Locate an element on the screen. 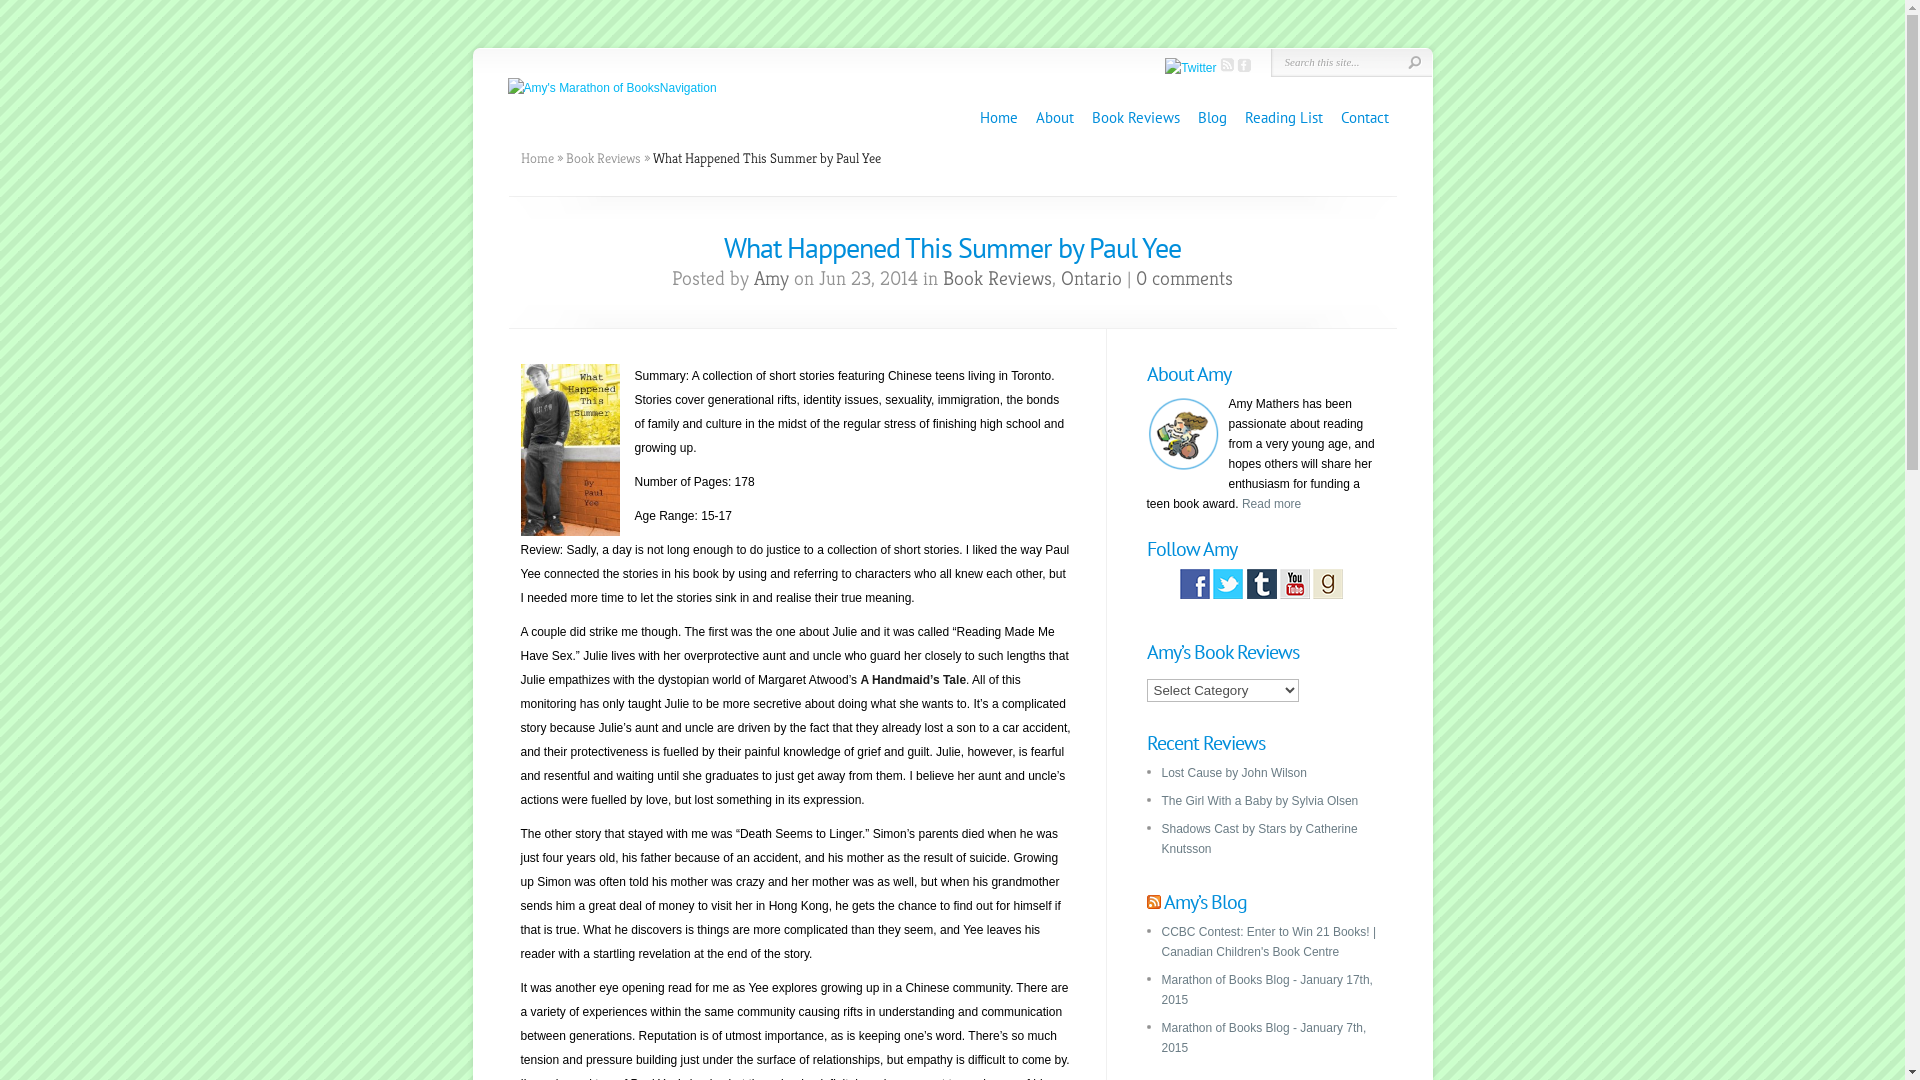 The height and width of the screenshot is (1080, 1920). Blog is located at coordinates (1212, 118).